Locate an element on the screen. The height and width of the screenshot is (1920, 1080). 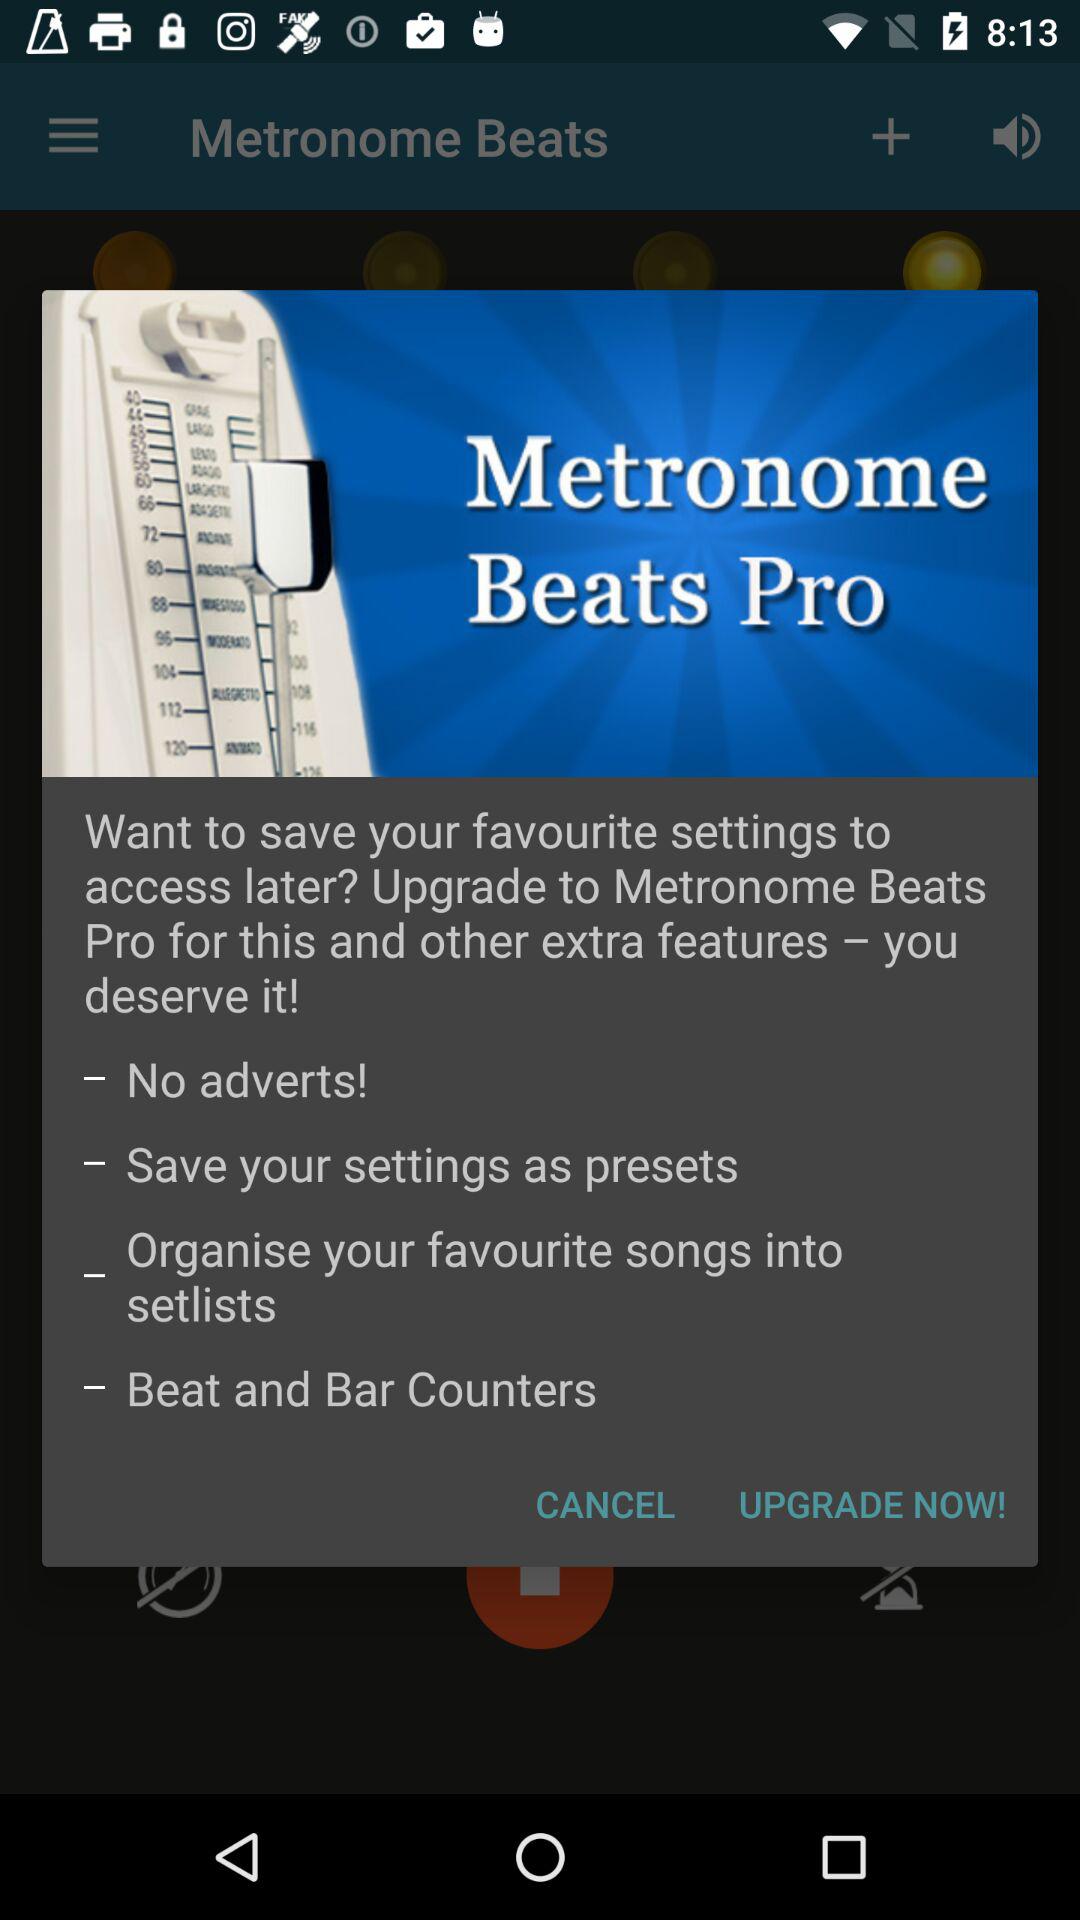
open icon above the want to save icon is located at coordinates (540, 533).